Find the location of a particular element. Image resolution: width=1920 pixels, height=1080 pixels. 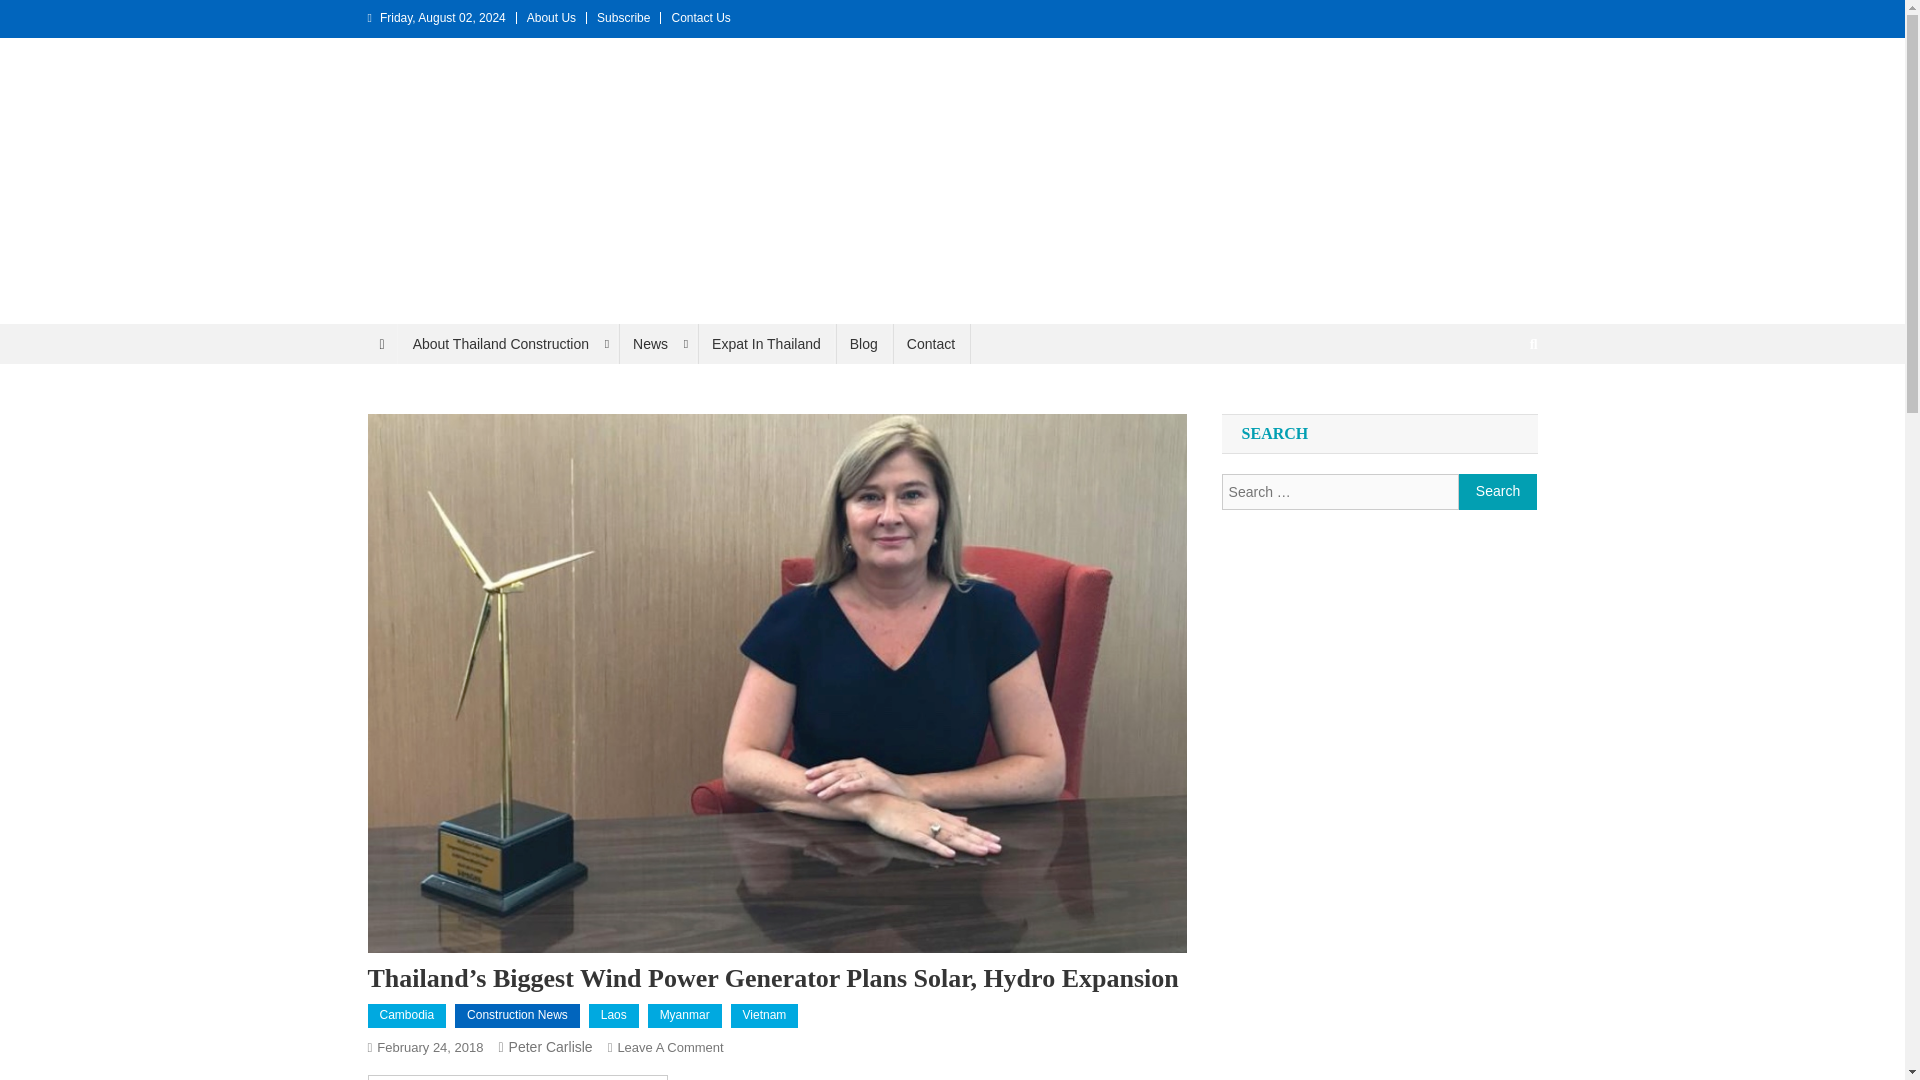

Vietnam is located at coordinates (764, 1016).